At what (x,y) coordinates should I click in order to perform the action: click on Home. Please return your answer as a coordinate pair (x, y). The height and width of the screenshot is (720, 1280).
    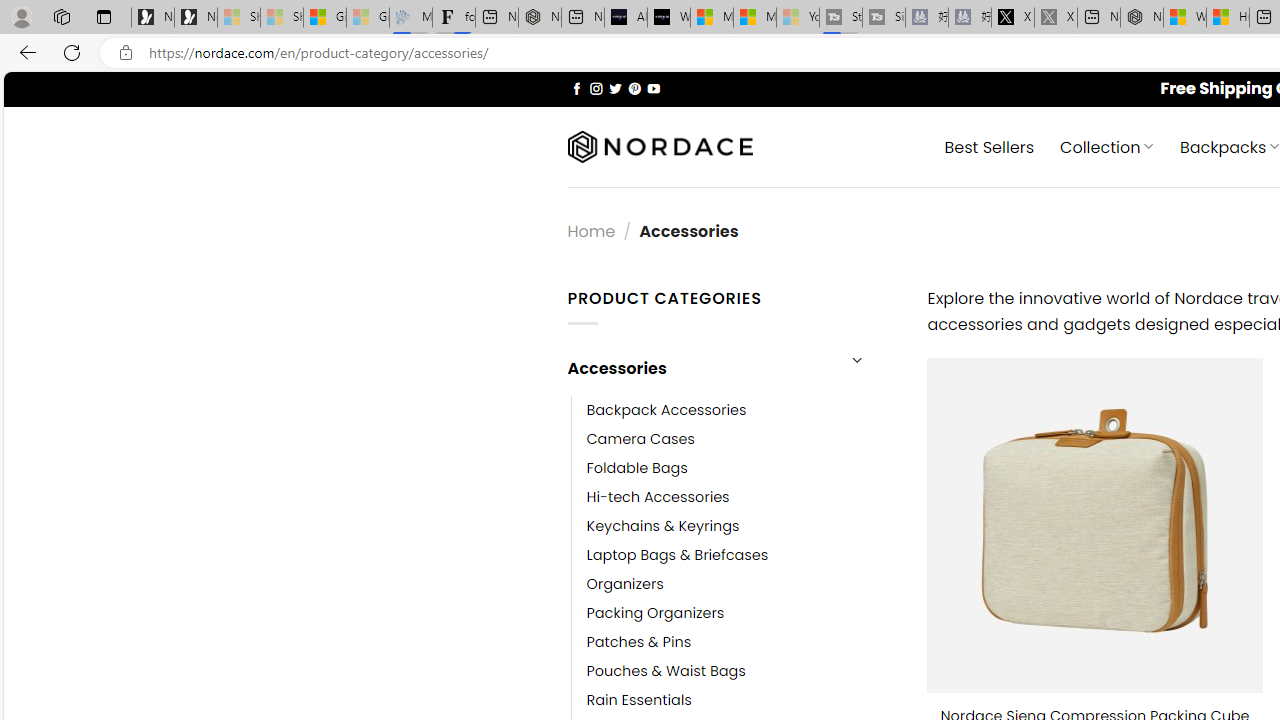
    Looking at the image, I should click on (591, 230).